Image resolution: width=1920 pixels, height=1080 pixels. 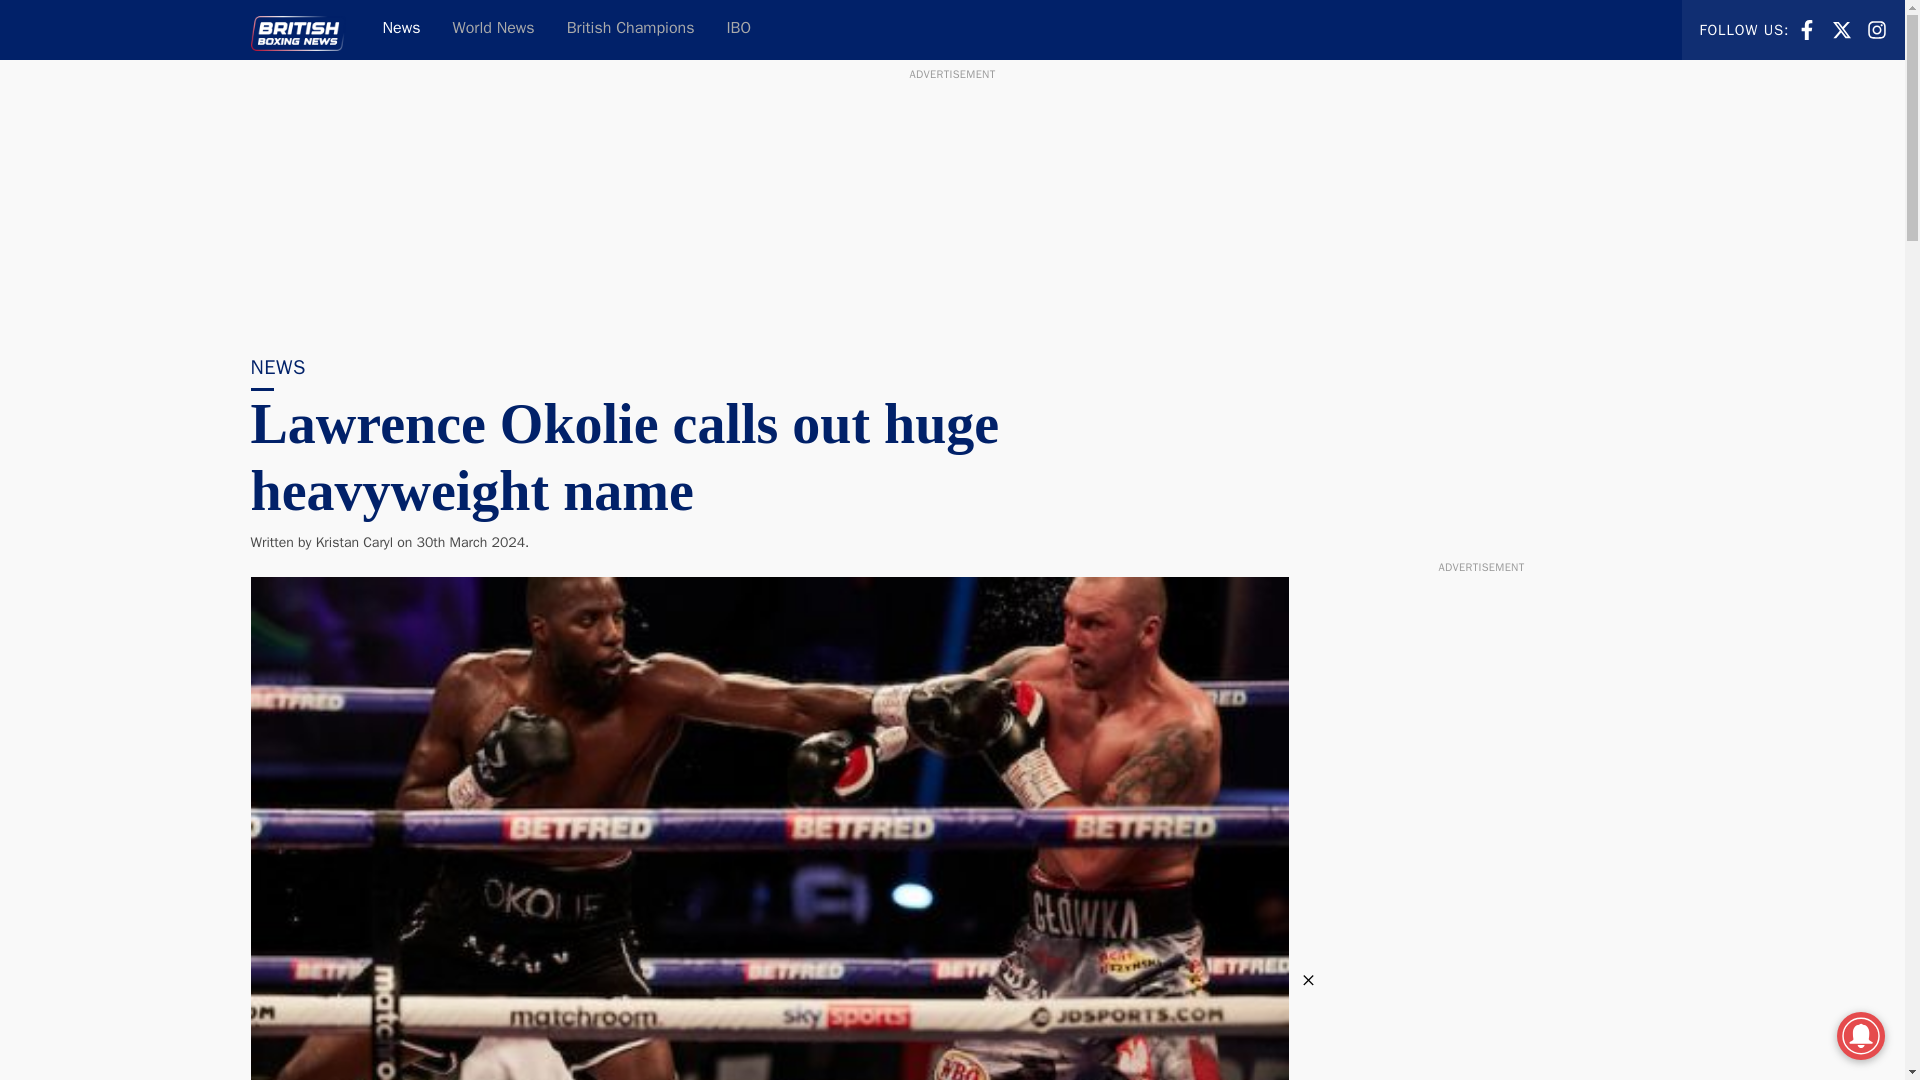 What do you see at coordinates (630, 30) in the screenshot?
I see `IBO` at bounding box center [630, 30].